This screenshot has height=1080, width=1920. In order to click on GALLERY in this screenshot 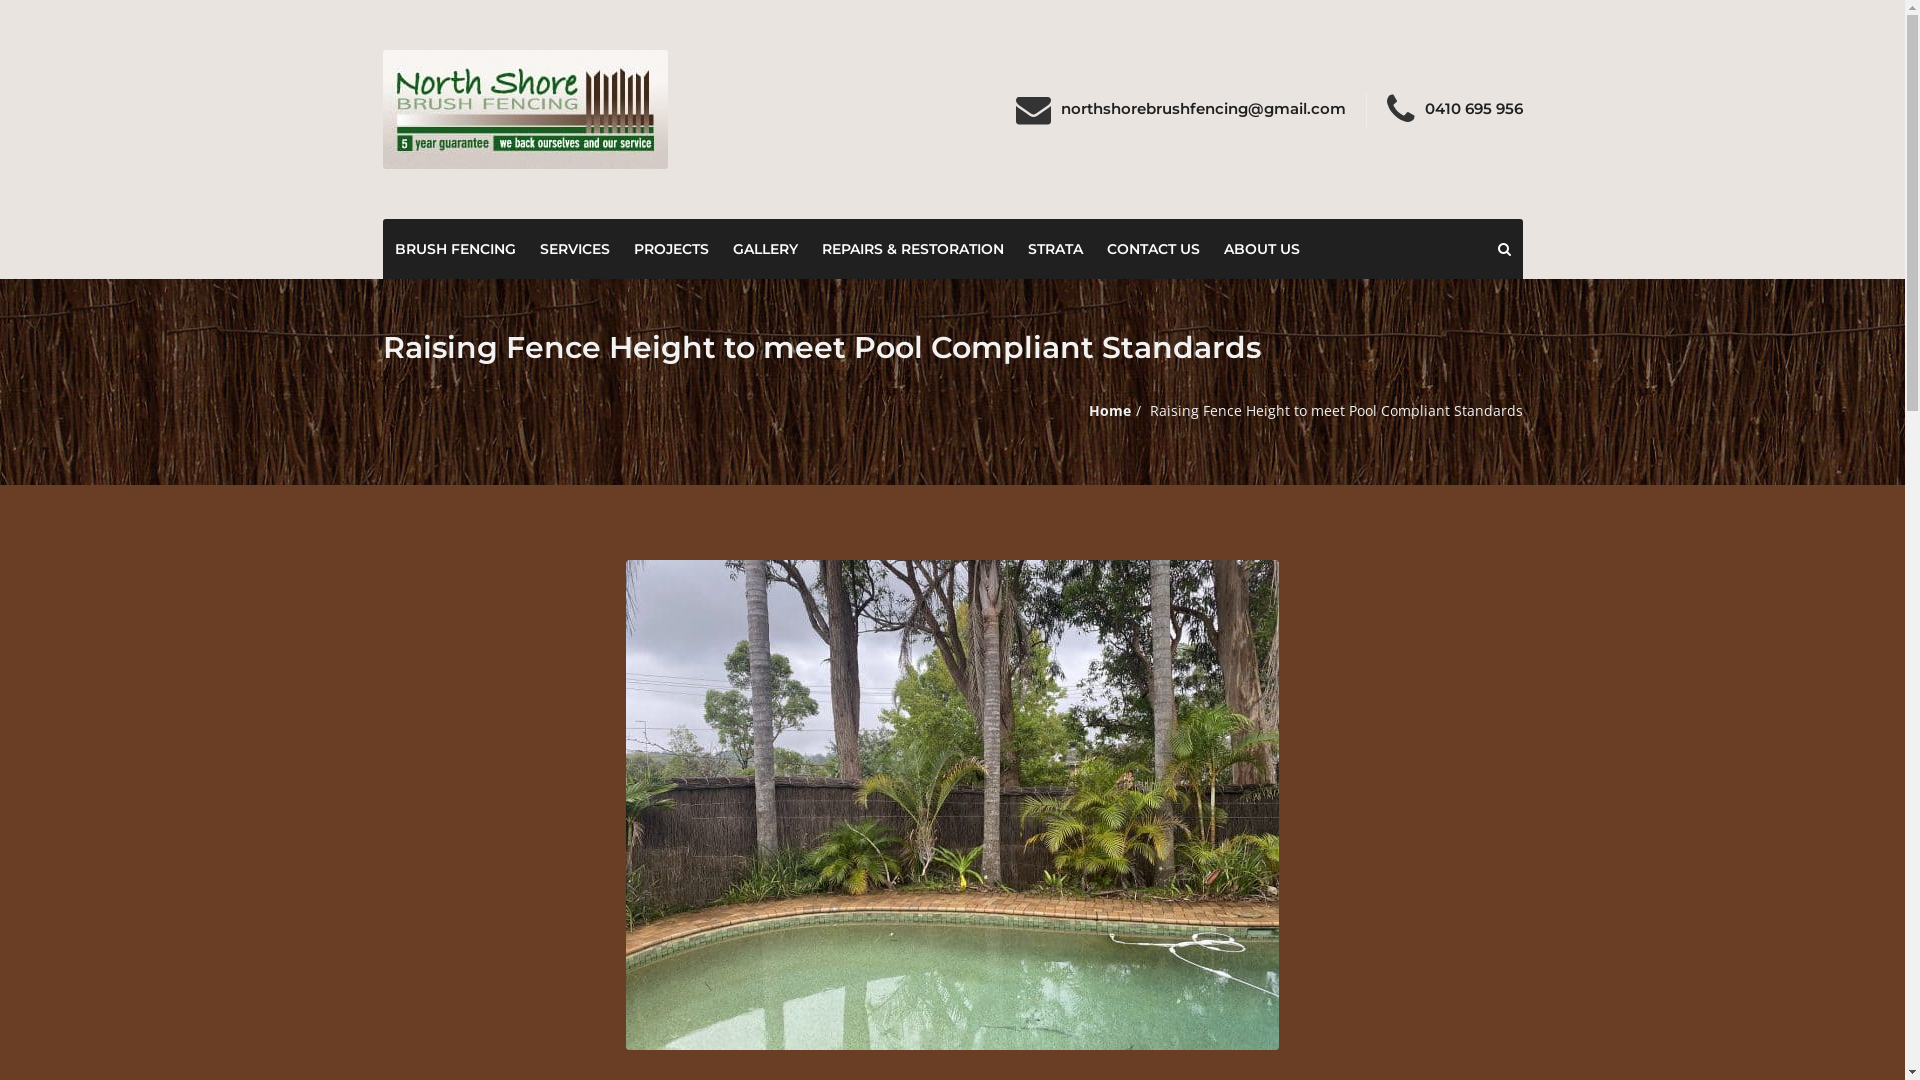, I will do `click(764, 249)`.